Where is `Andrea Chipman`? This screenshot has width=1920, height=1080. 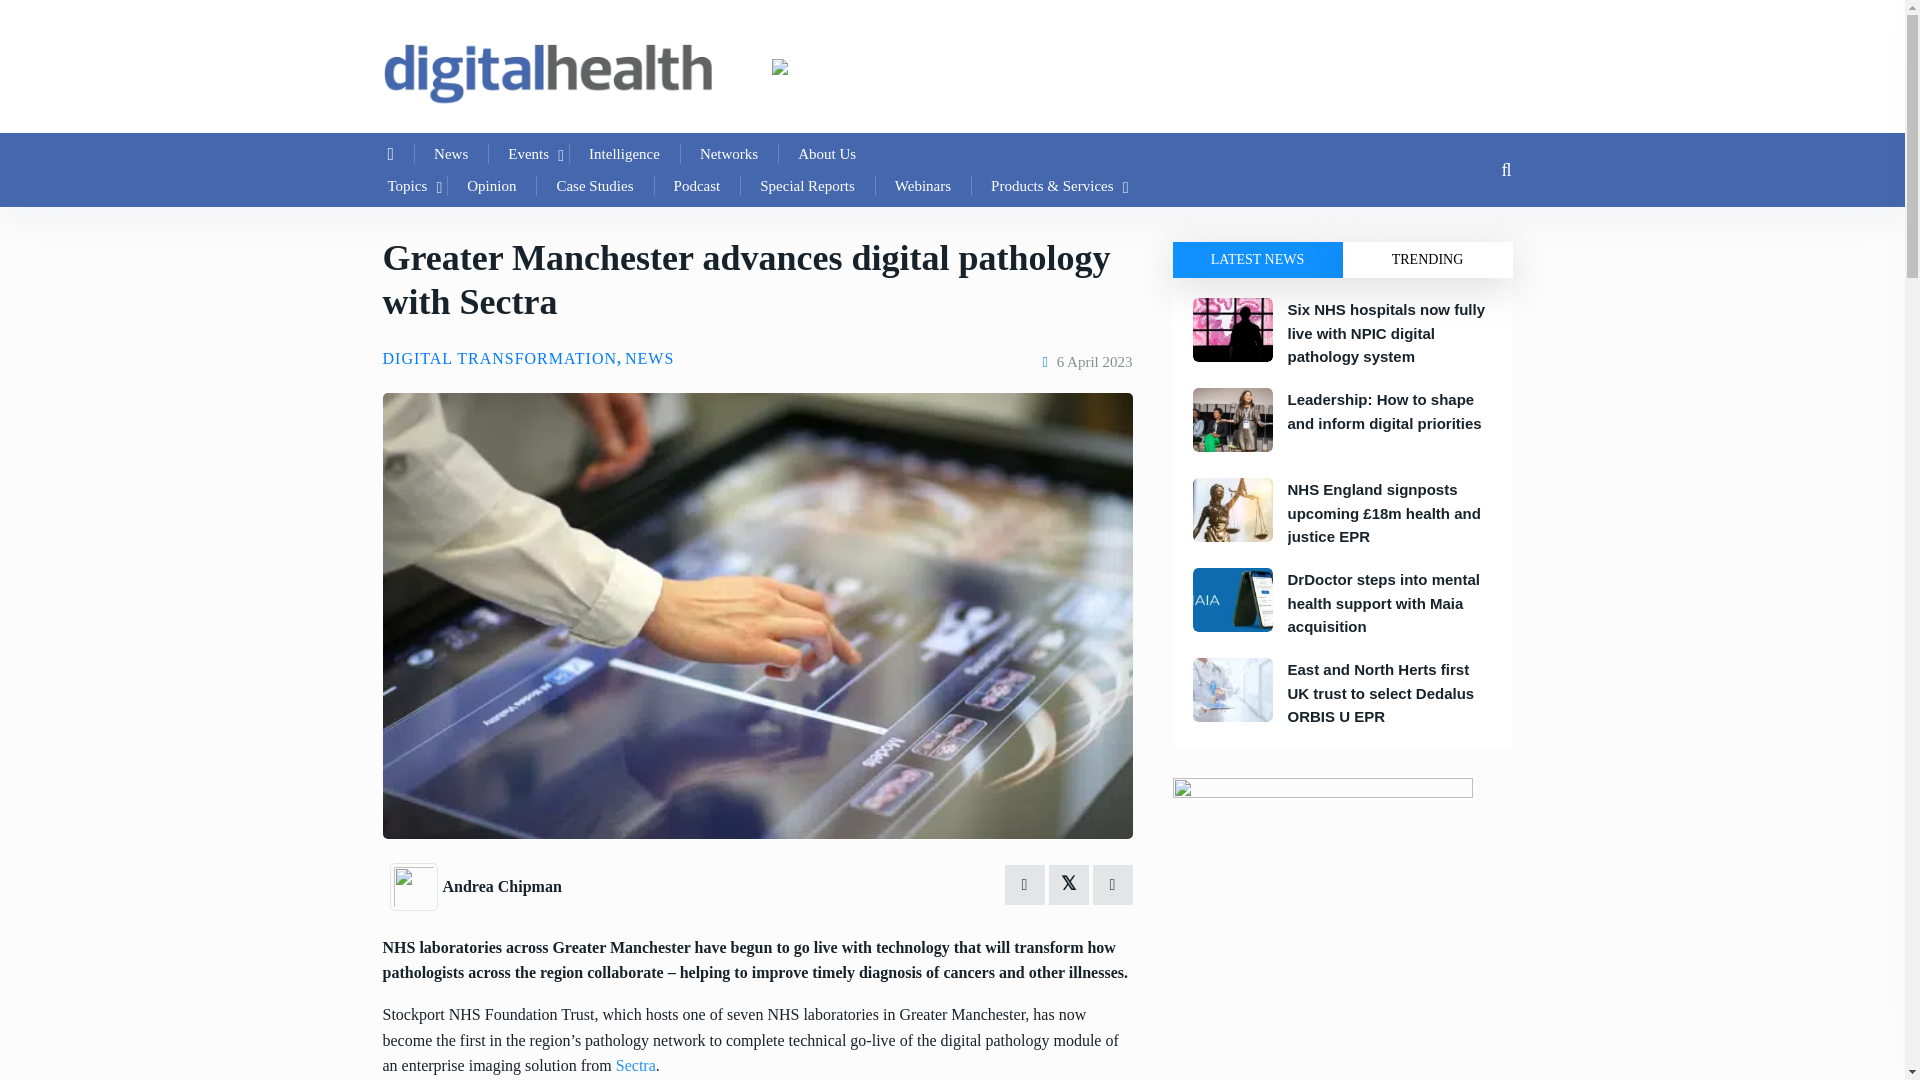
Andrea Chipman is located at coordinates (416, 884).